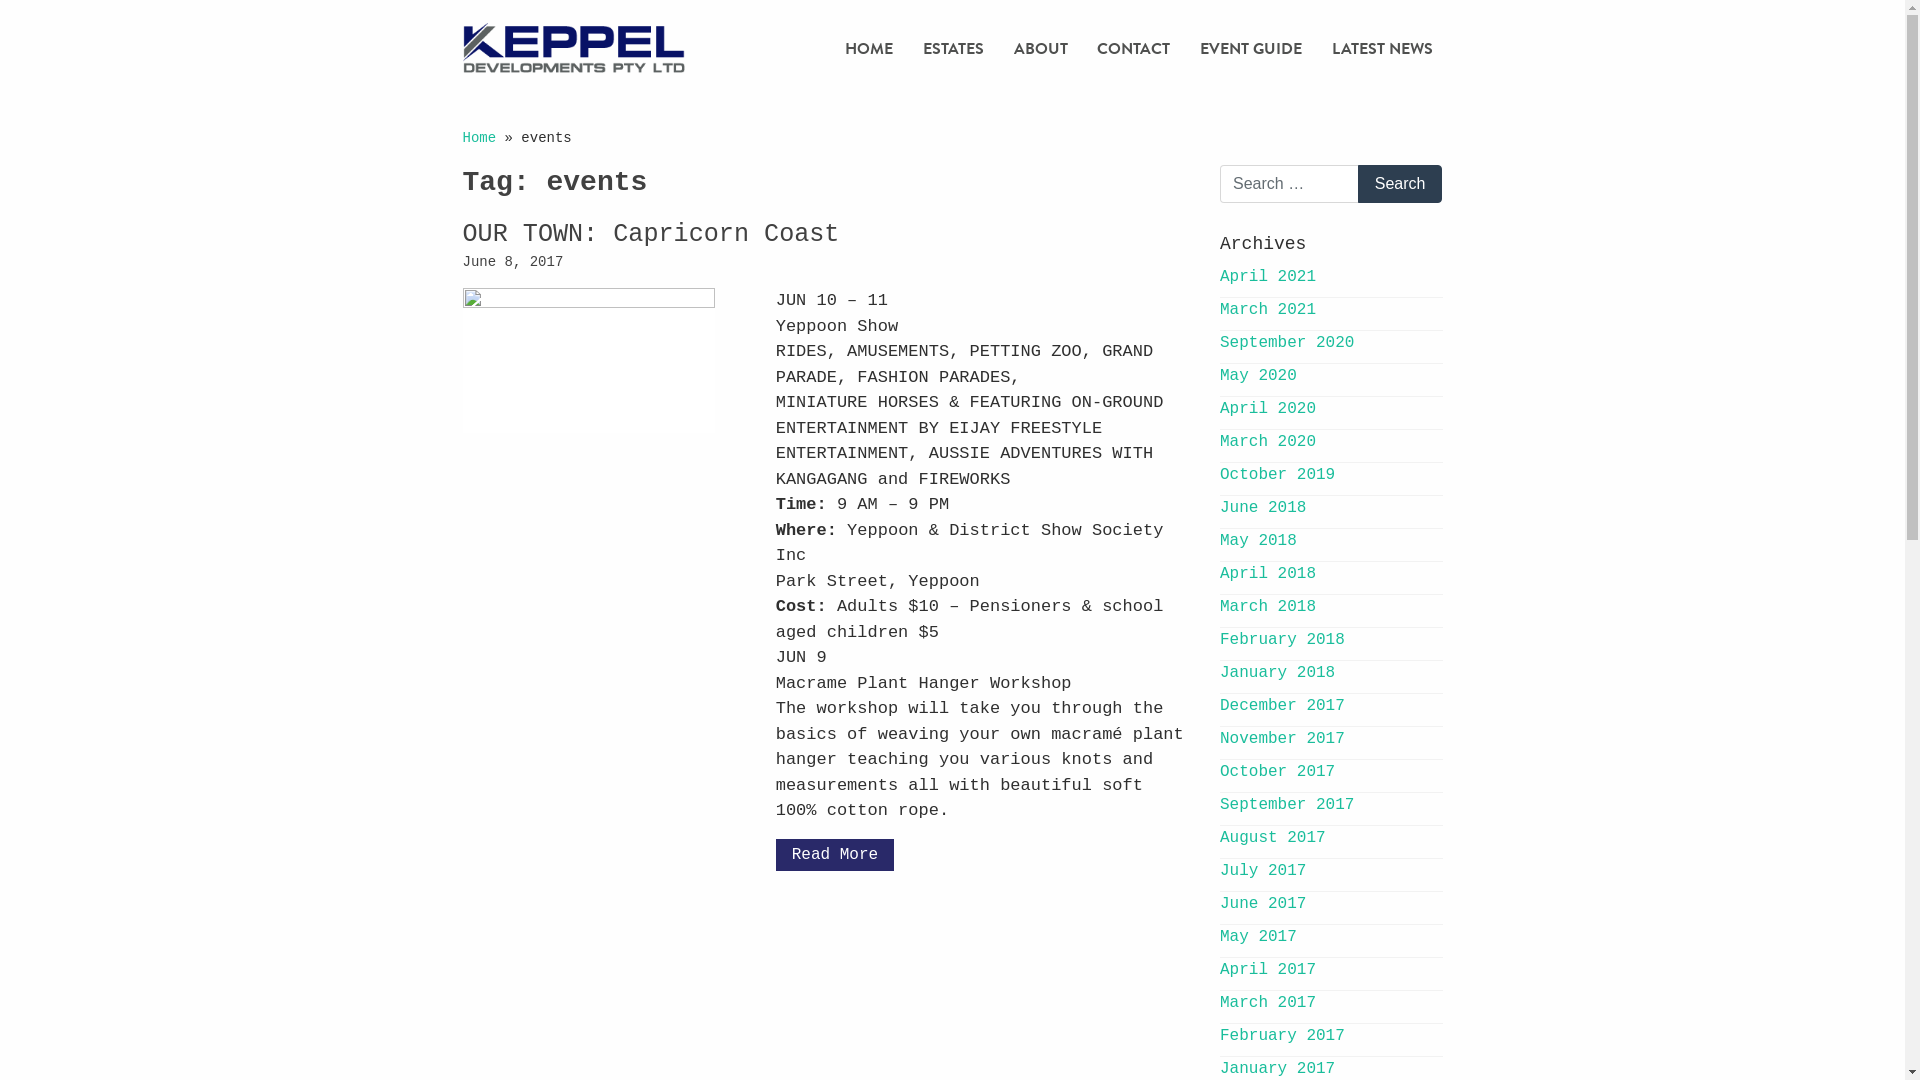  What do you see at coordinates (1263, 904) in the screenshot?
I see `June 2017` at bounding box center [1263, 904].